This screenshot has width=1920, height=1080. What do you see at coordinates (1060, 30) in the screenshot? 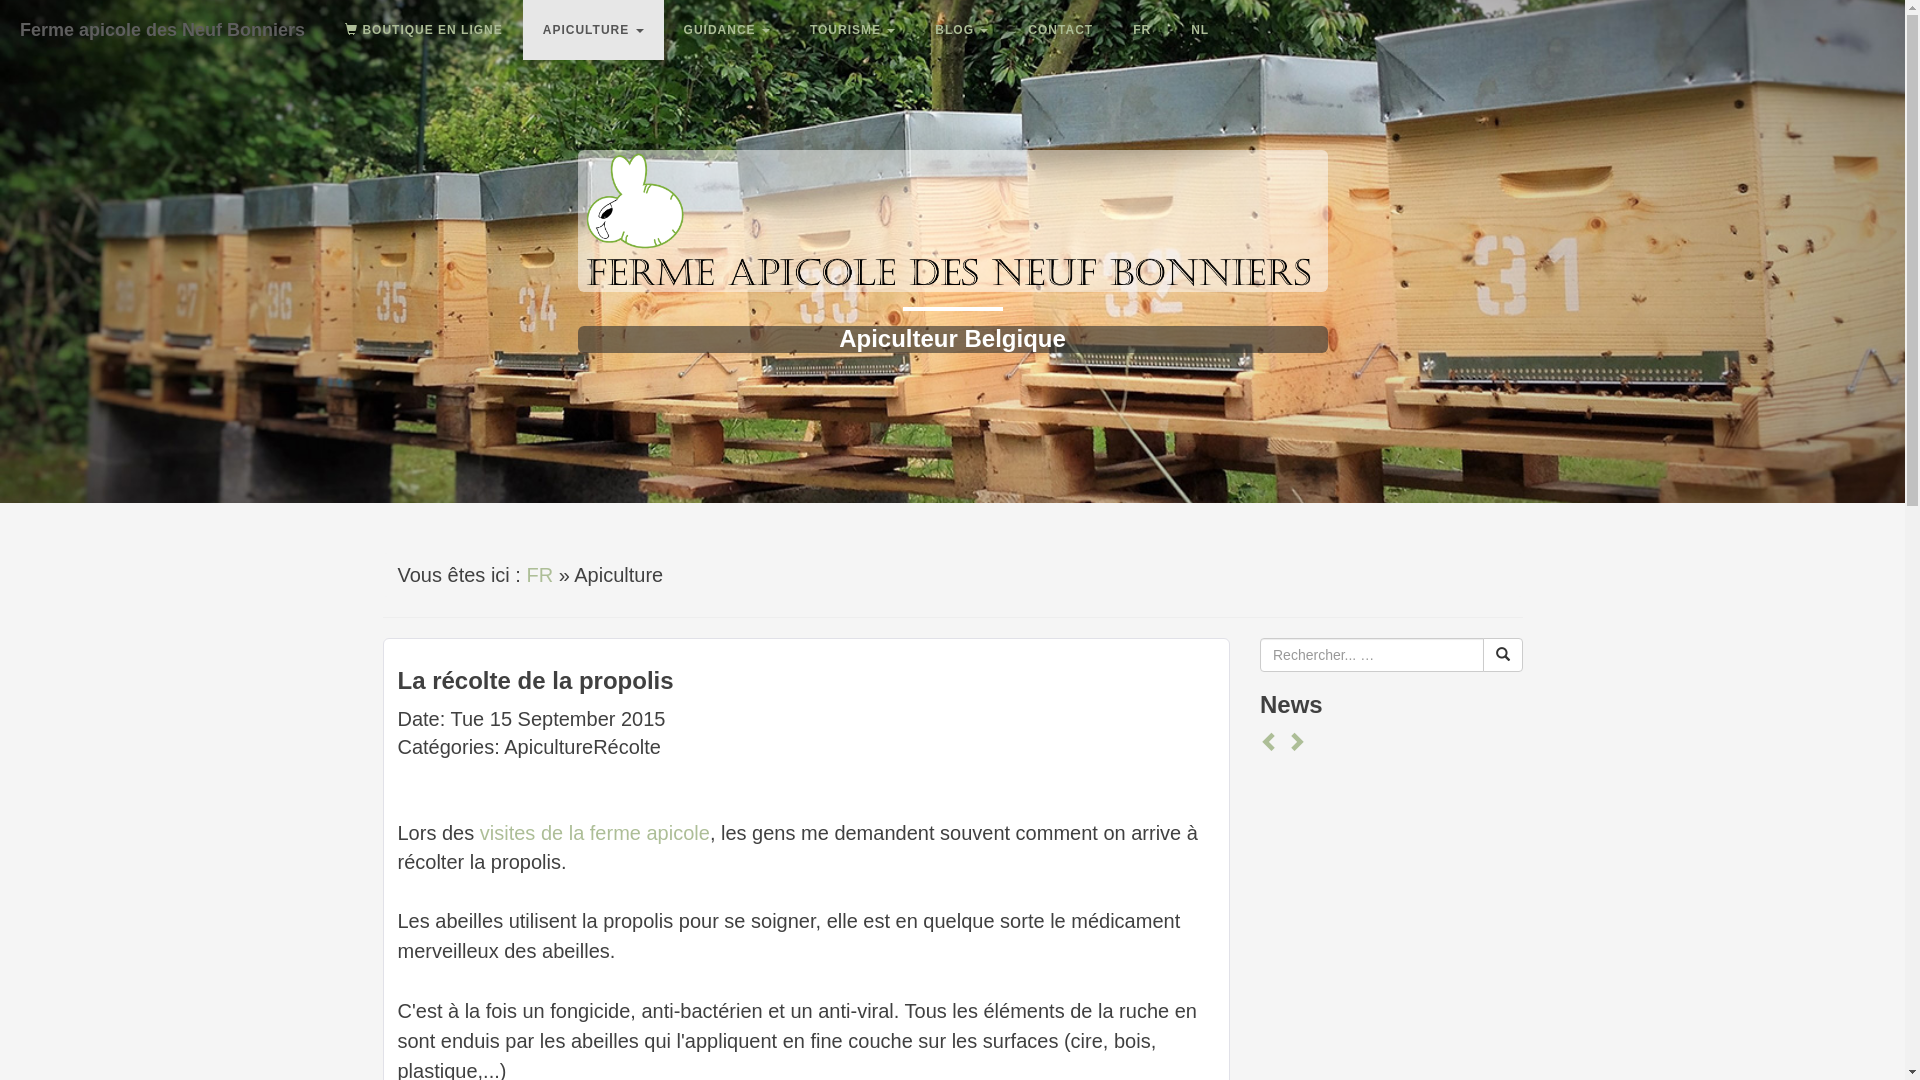
I see `CONTACT` at bounding box center [1060, 30].